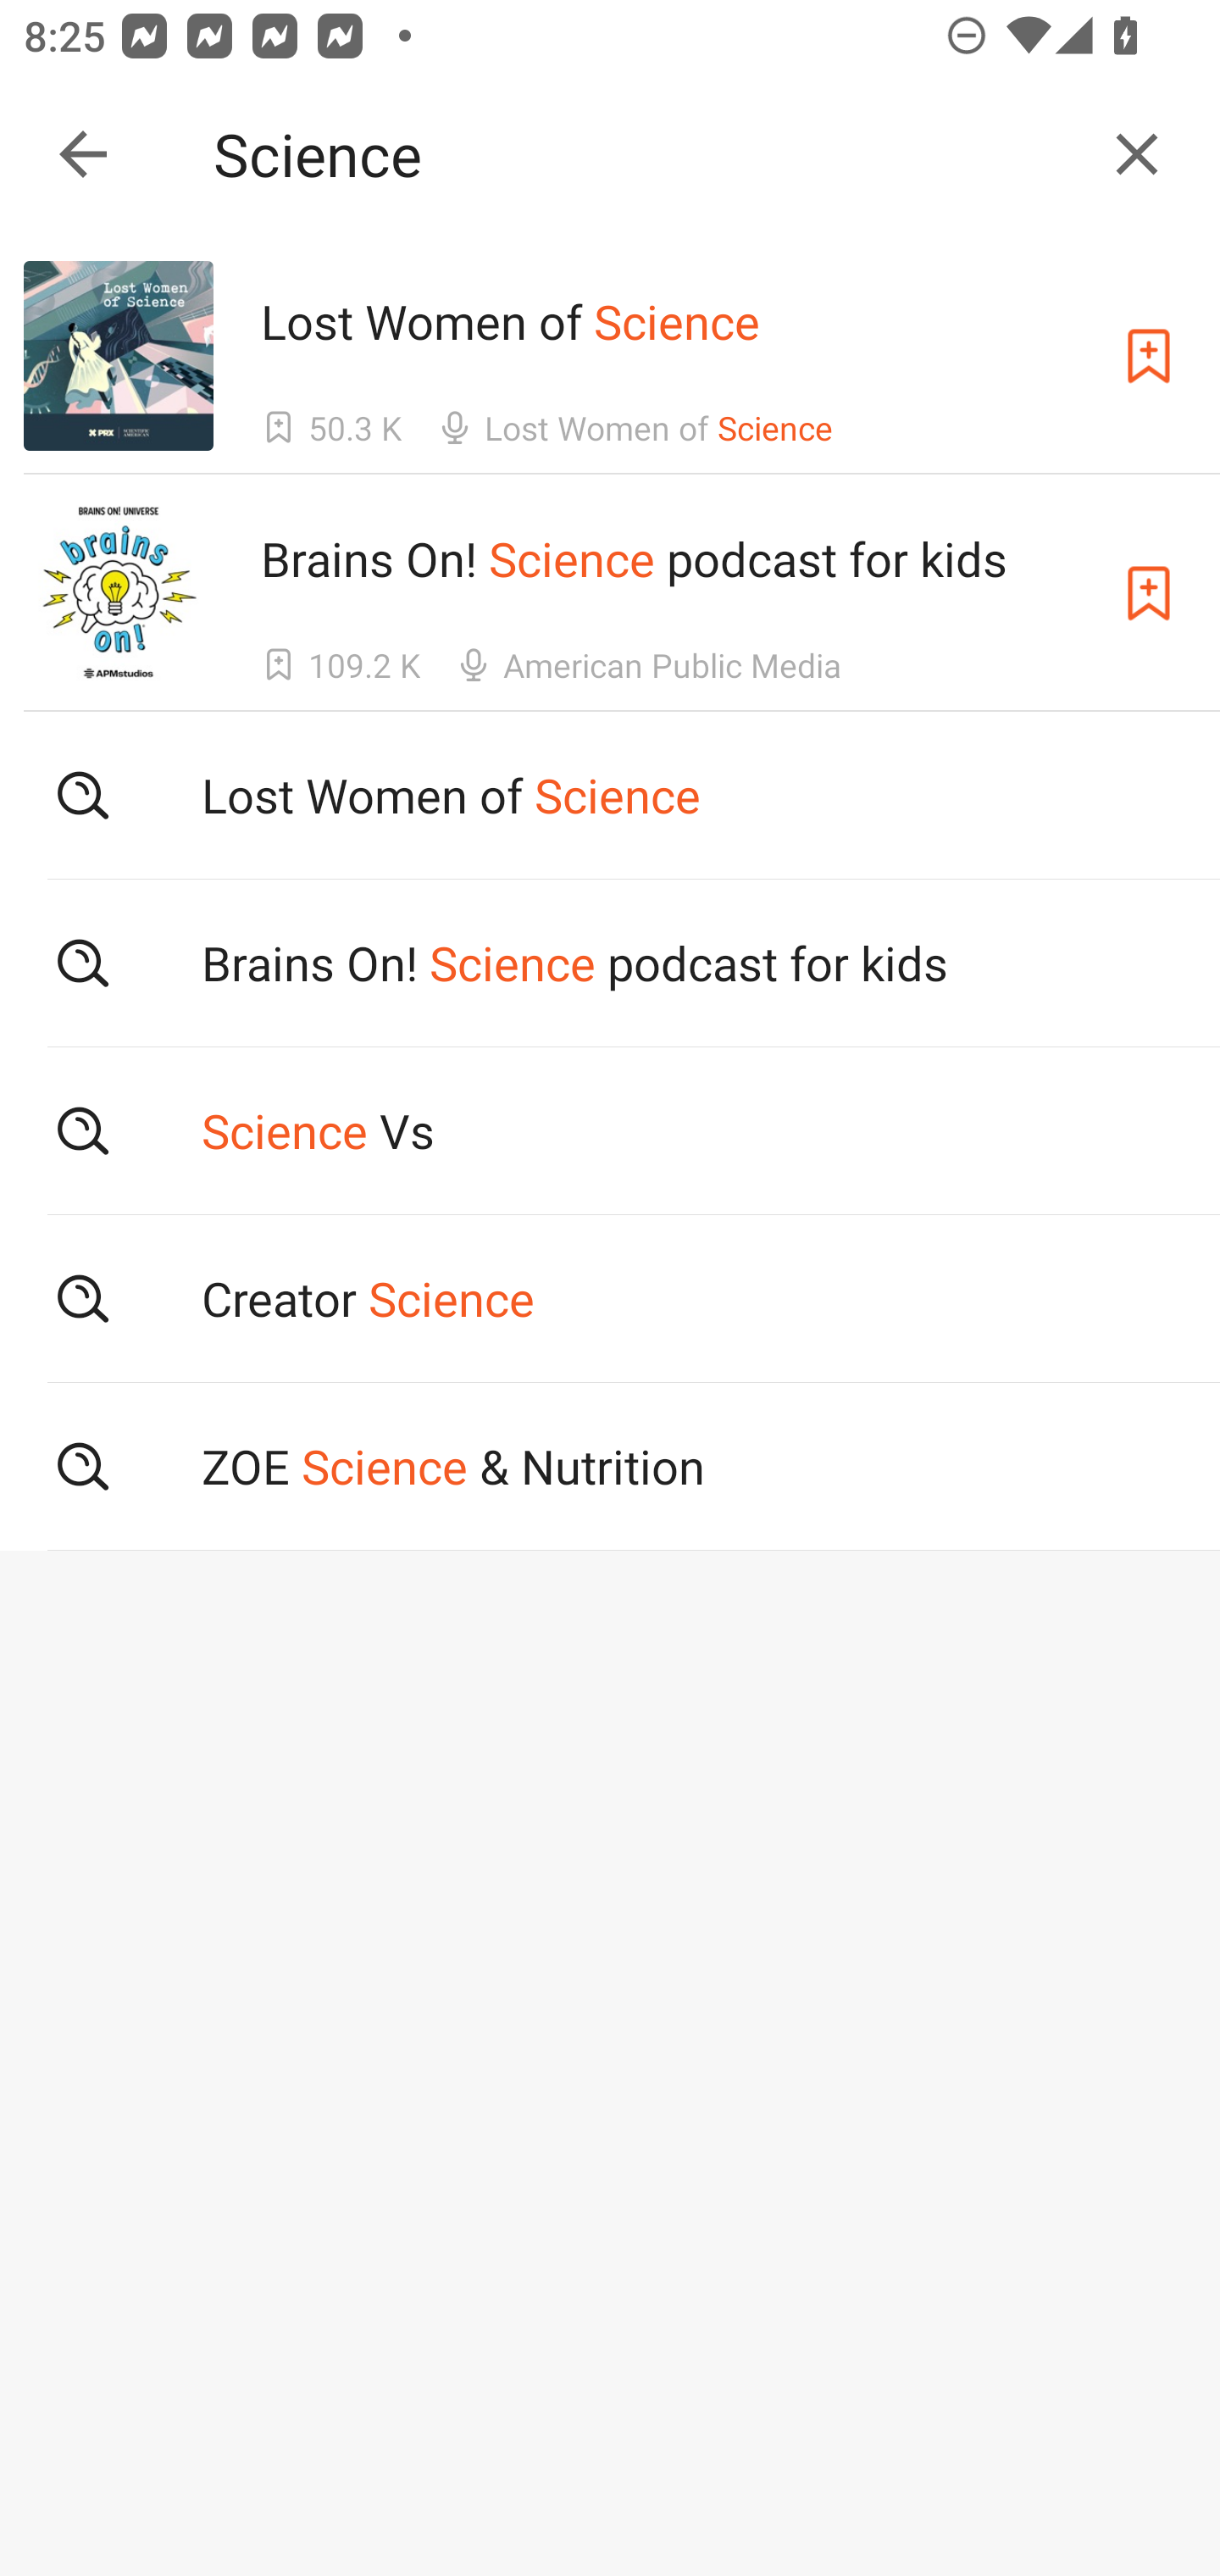 Image resolution: width=1220 pixels, height=2576 pixels. I want to click on Collapse, so click(83, 154).